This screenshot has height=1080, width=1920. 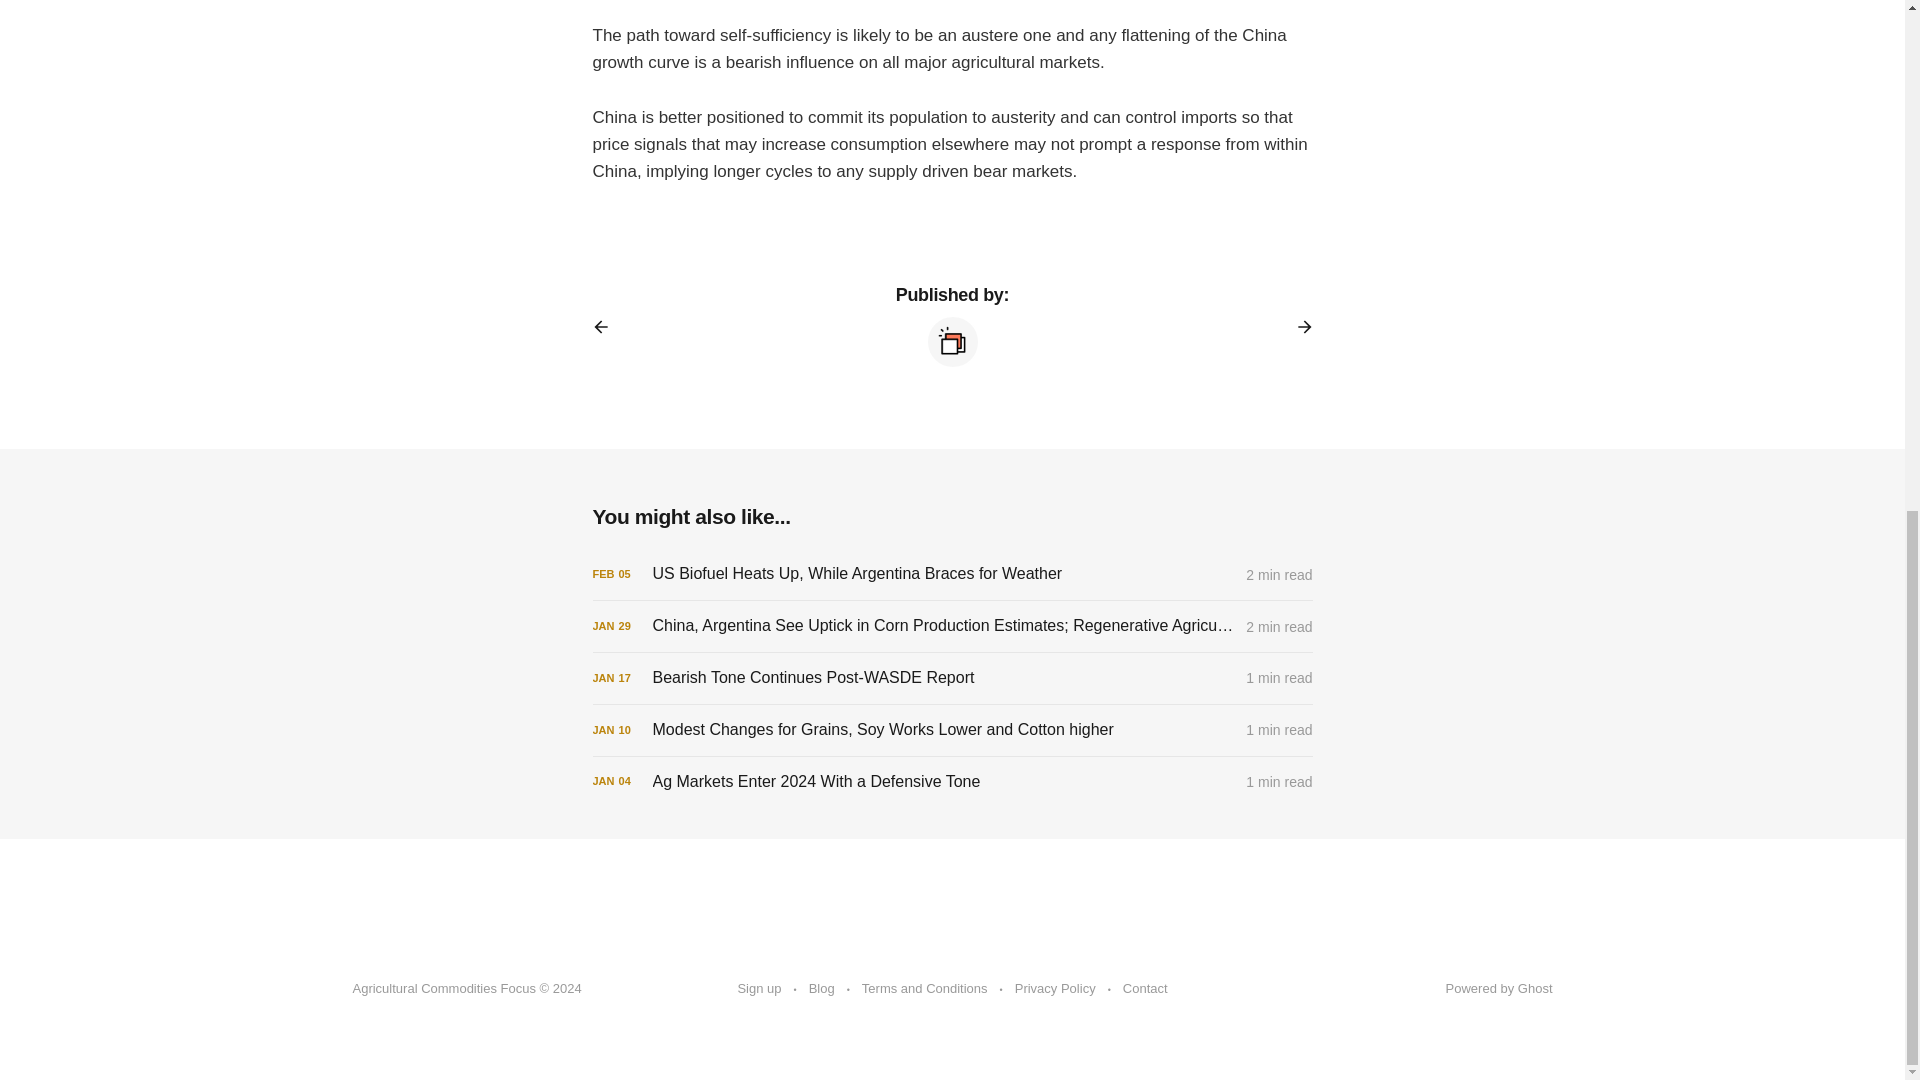 I want to click on Terms and Conditions, so click(x=925, y=989).